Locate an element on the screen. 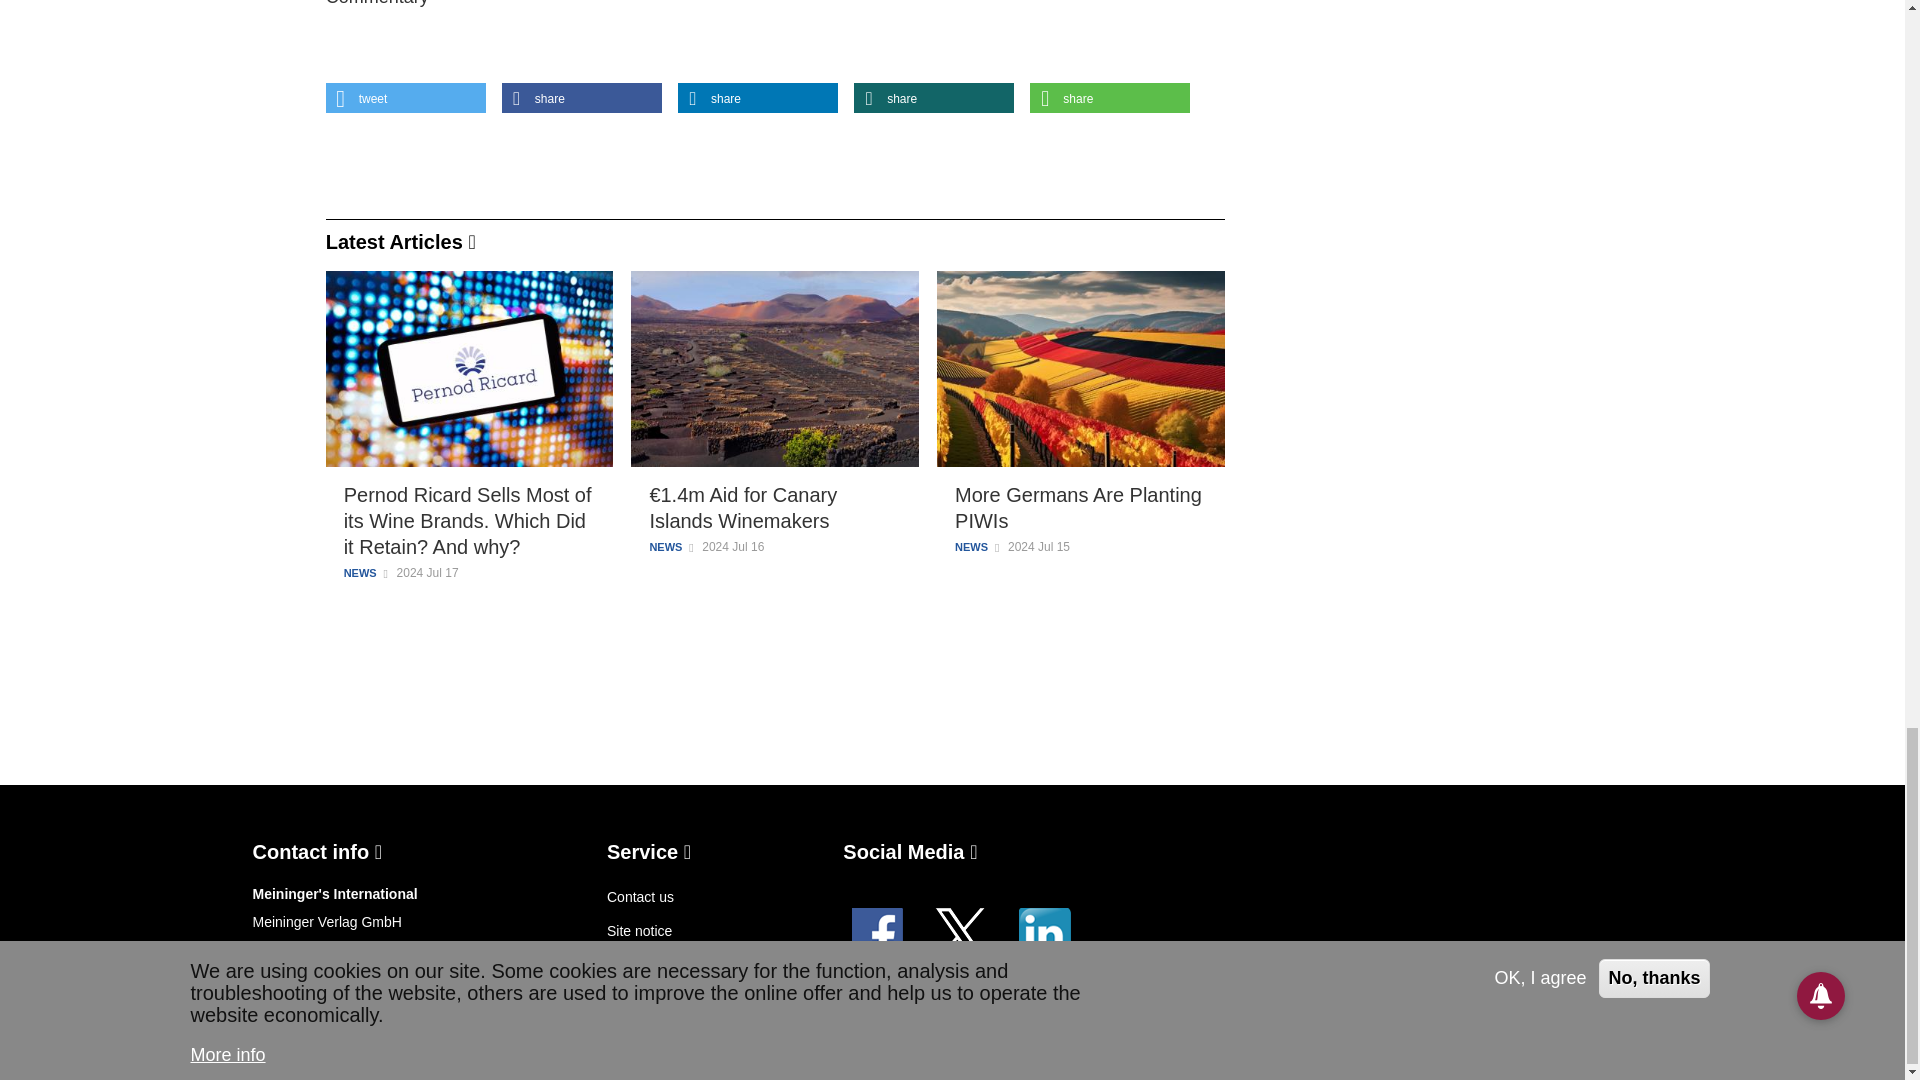 This screenshot has width=1920, height=1080. tweet is located at coordinates (406, 98).